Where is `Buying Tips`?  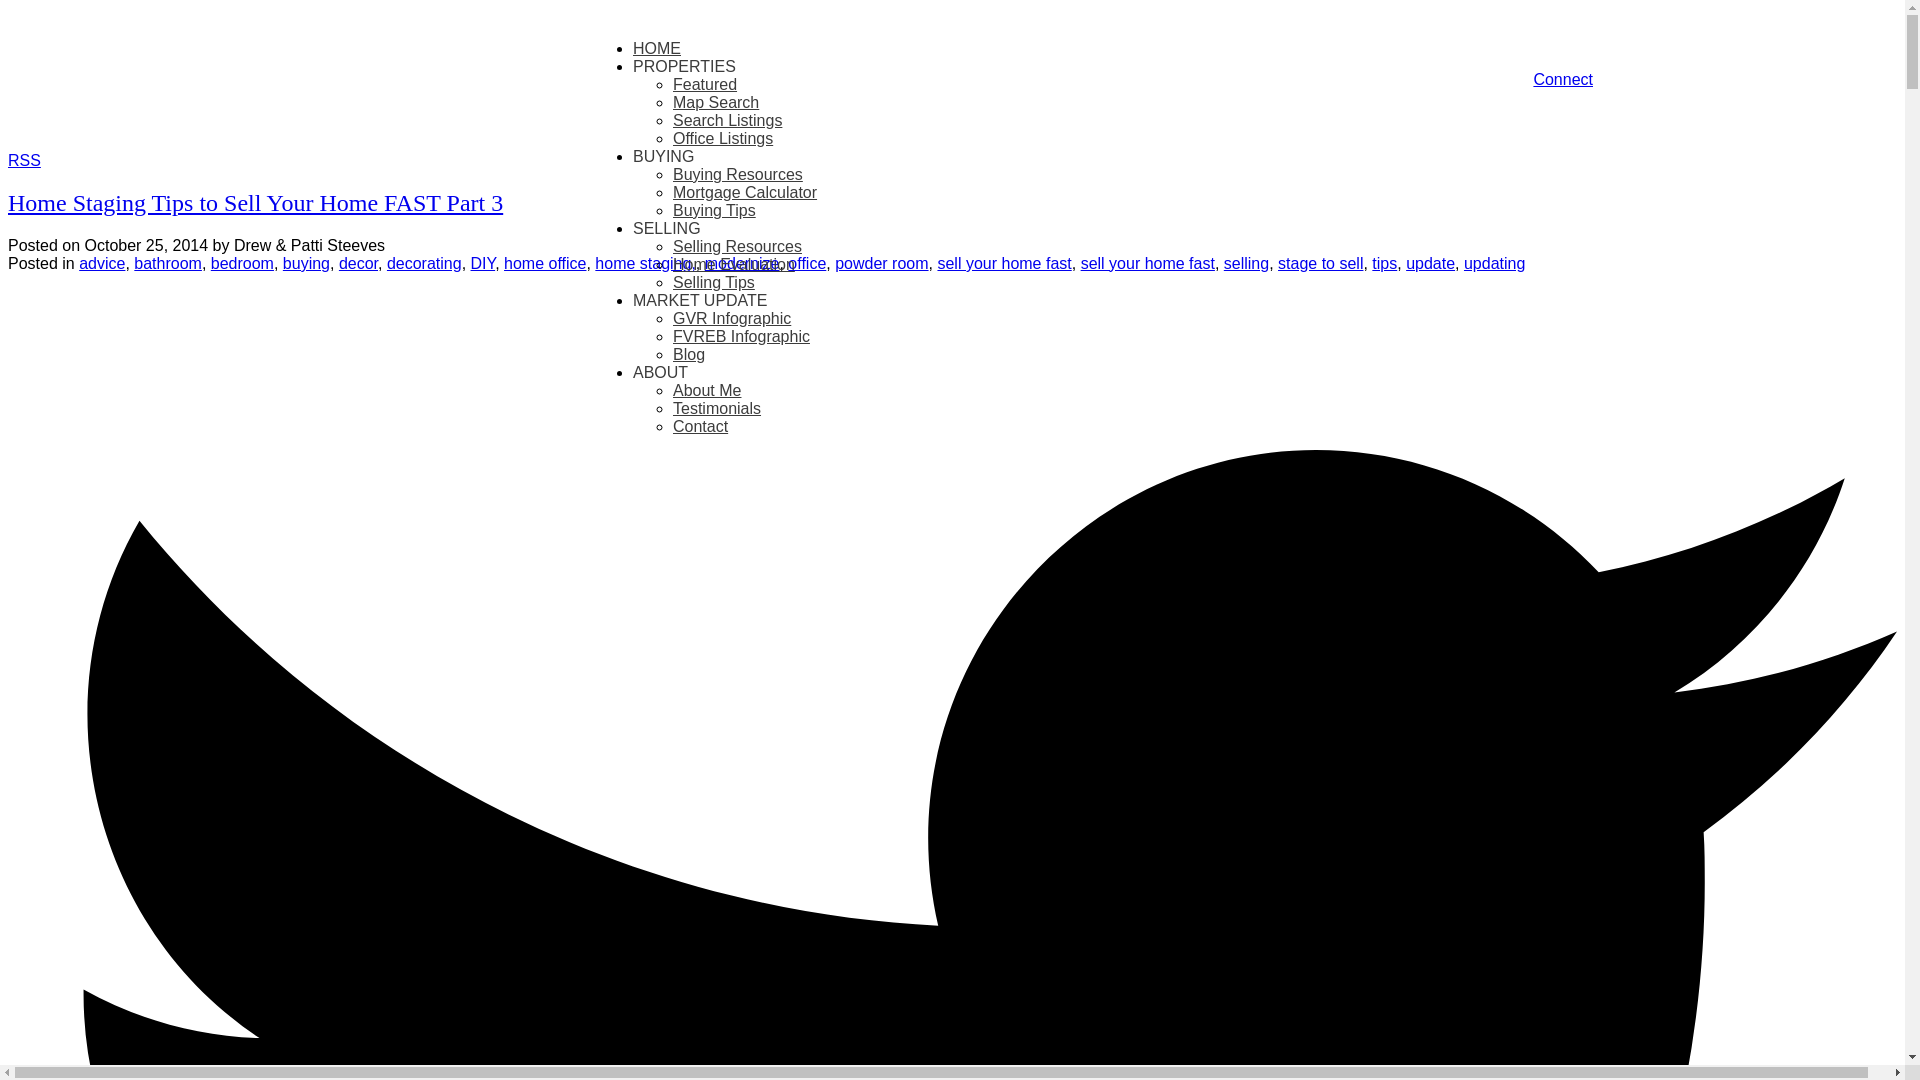 Buying Tips is located at coordinates (714, 210).